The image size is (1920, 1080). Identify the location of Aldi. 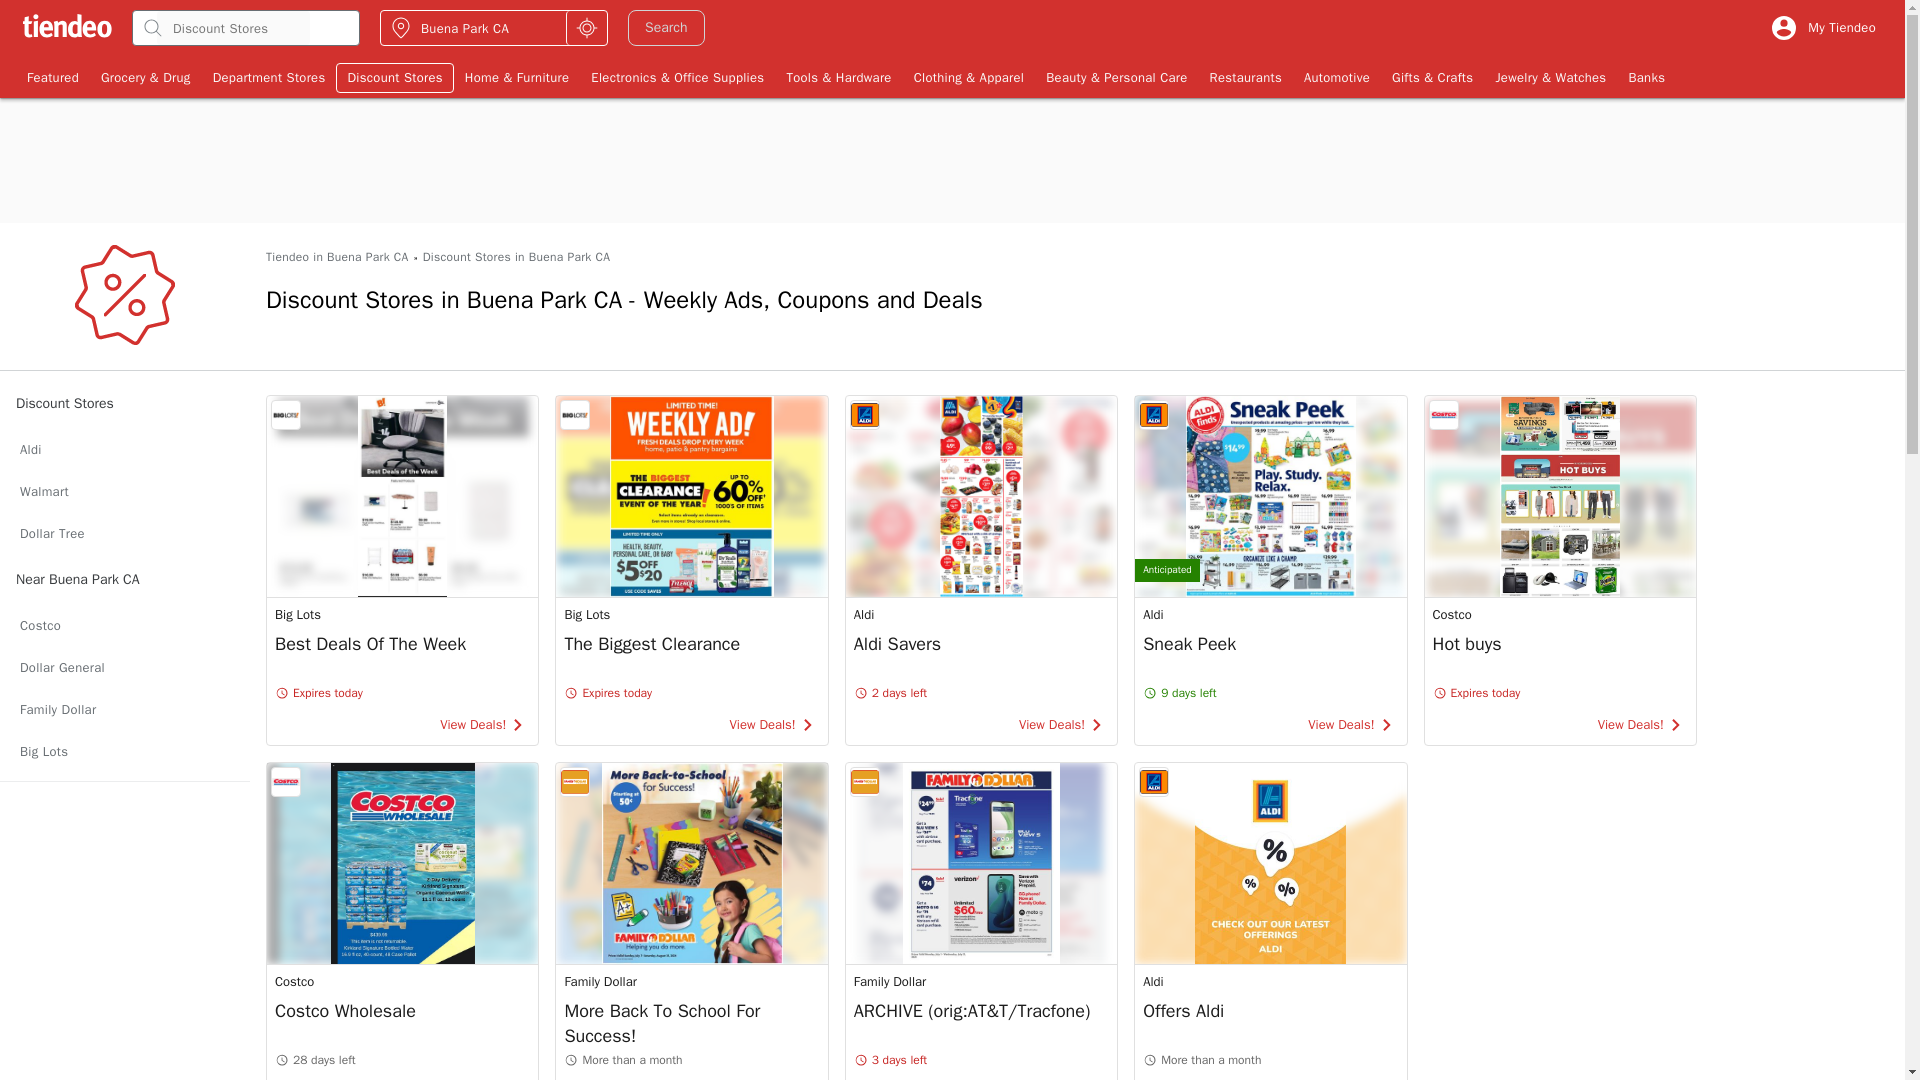
(124, 752).